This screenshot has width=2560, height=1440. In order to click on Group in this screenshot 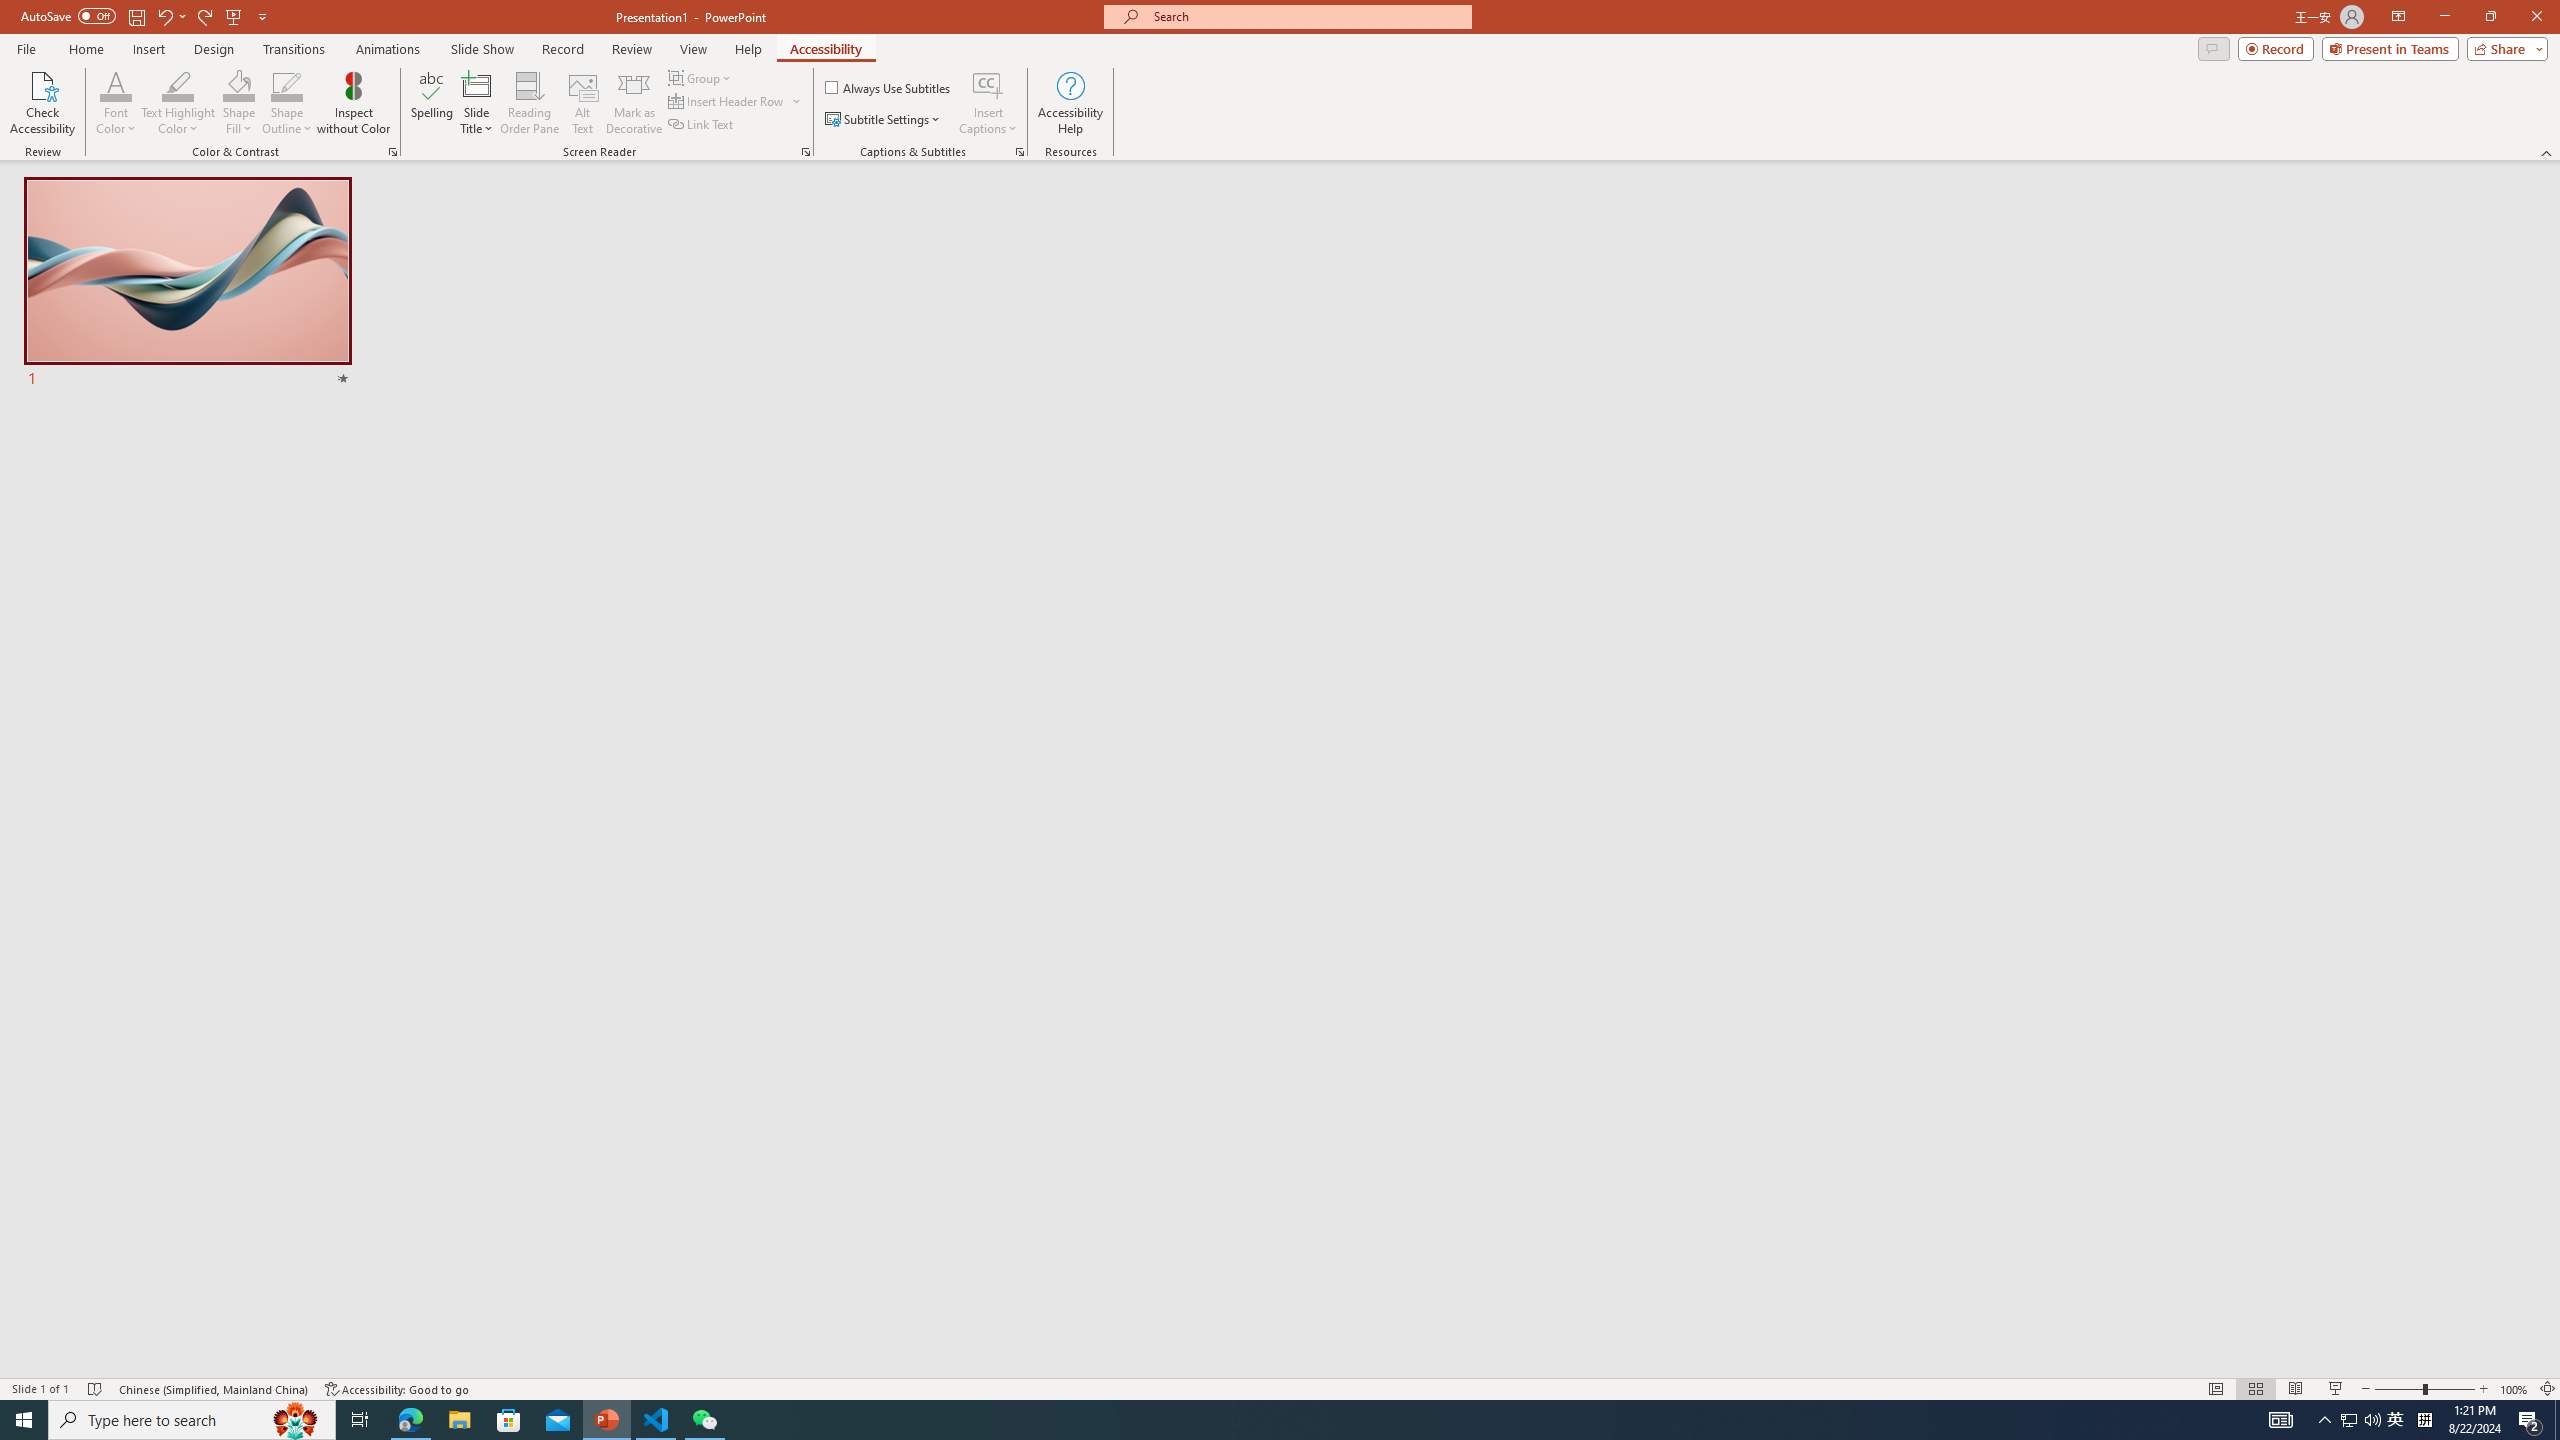, I will do `click(701, 78)`.